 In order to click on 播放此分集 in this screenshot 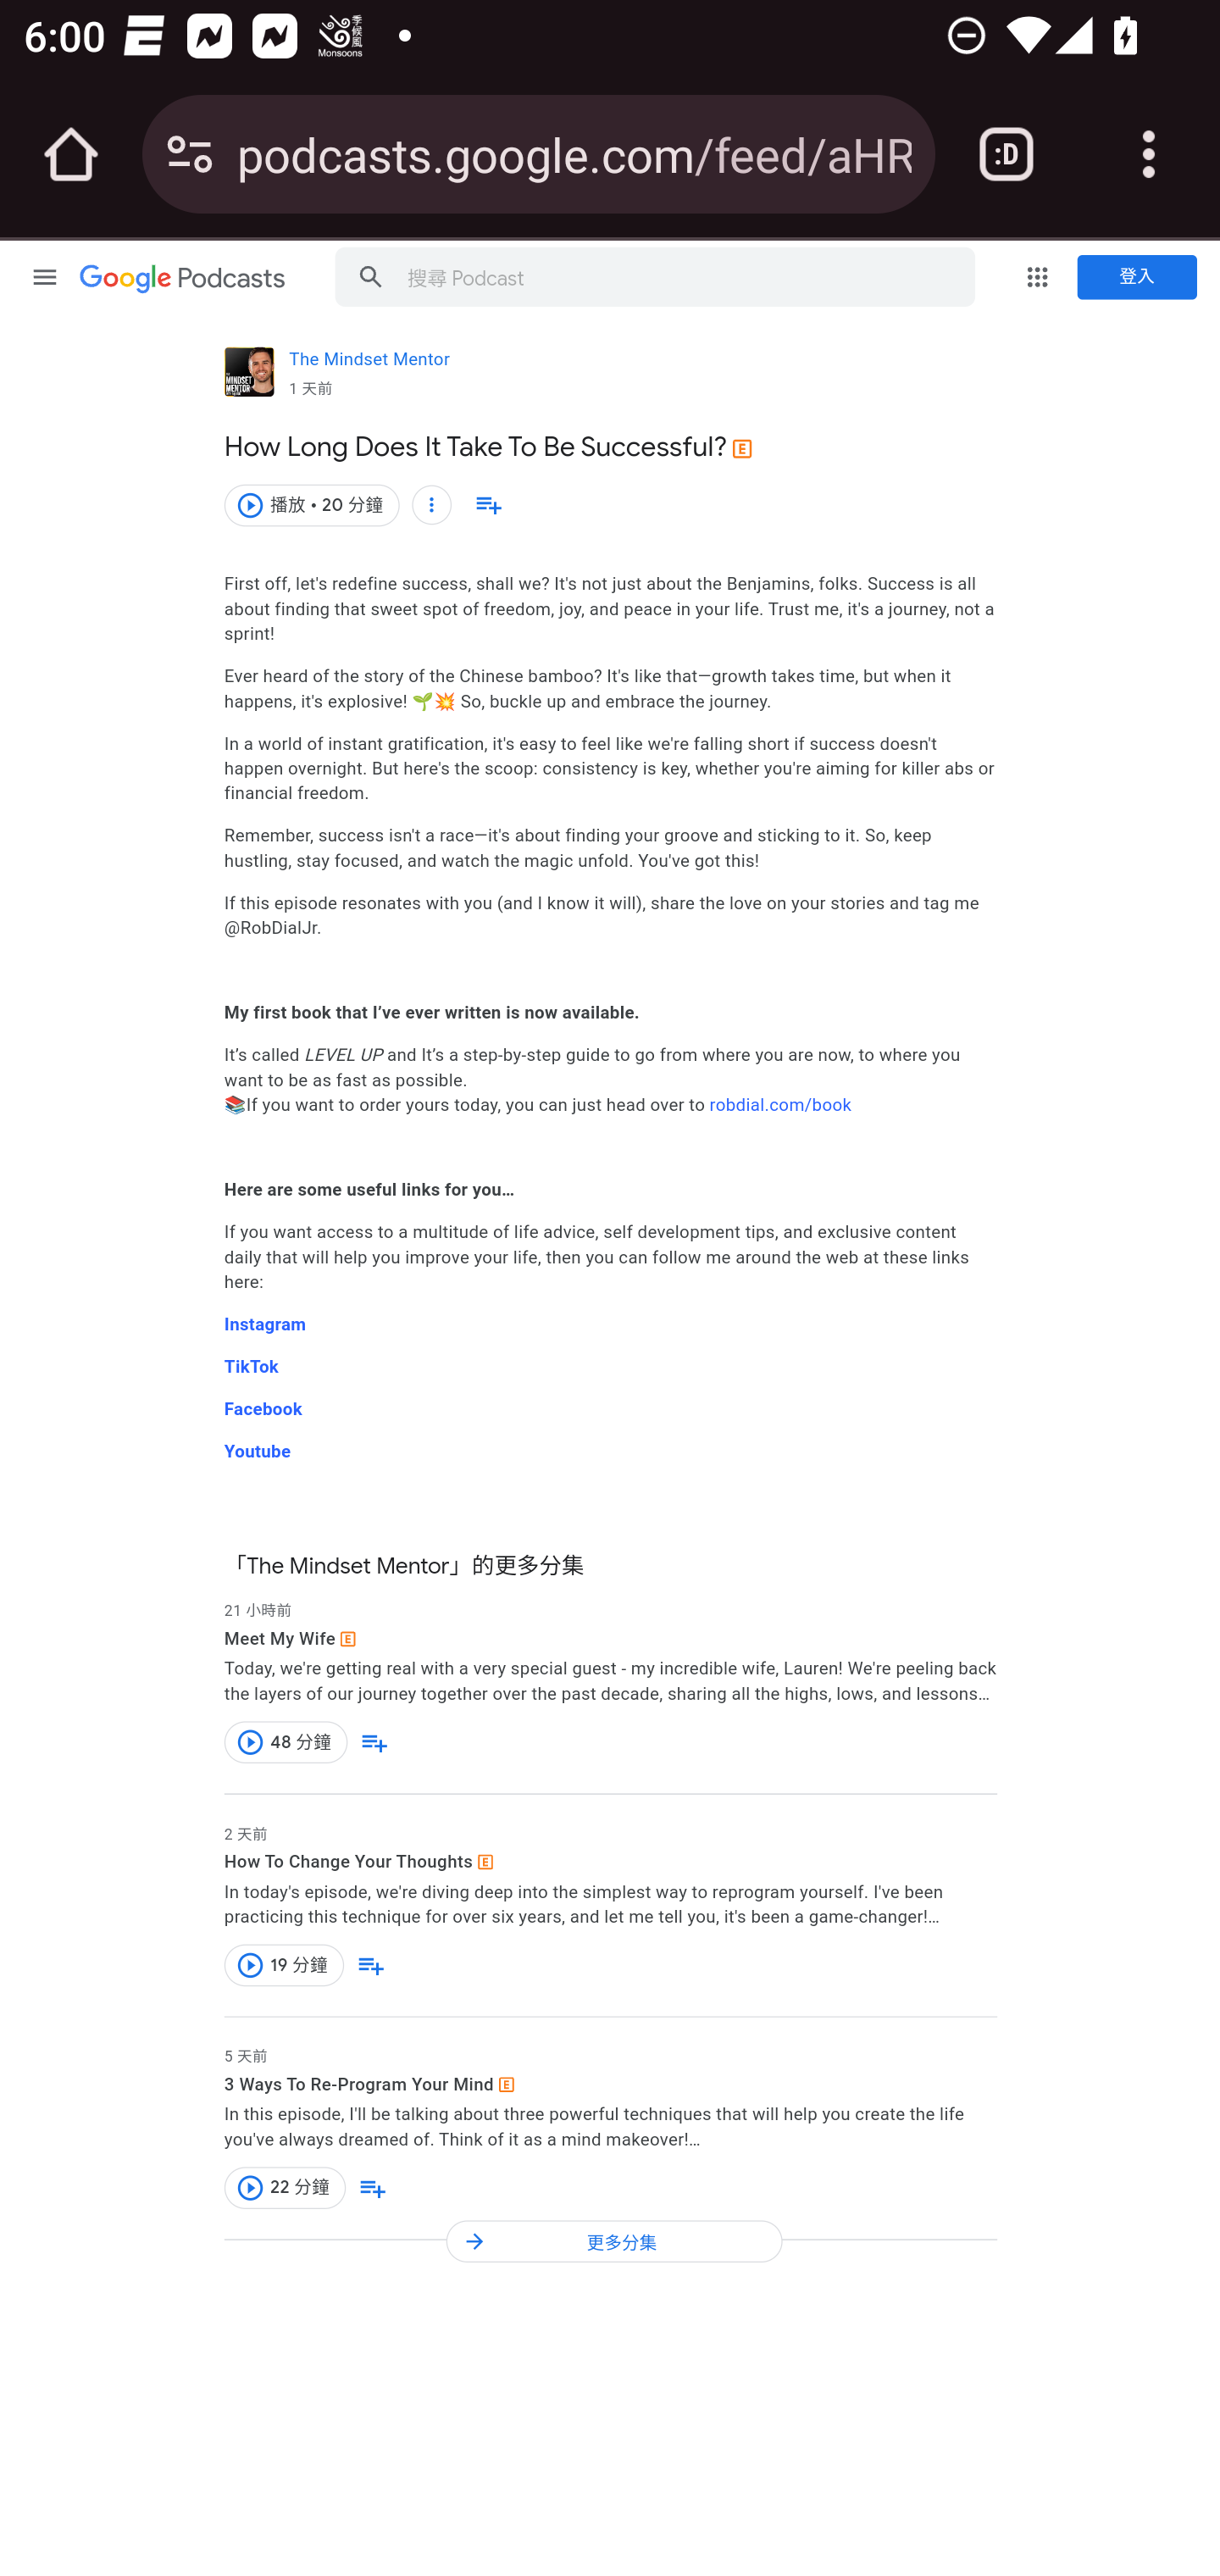, I will do `click(249, 2186)`.